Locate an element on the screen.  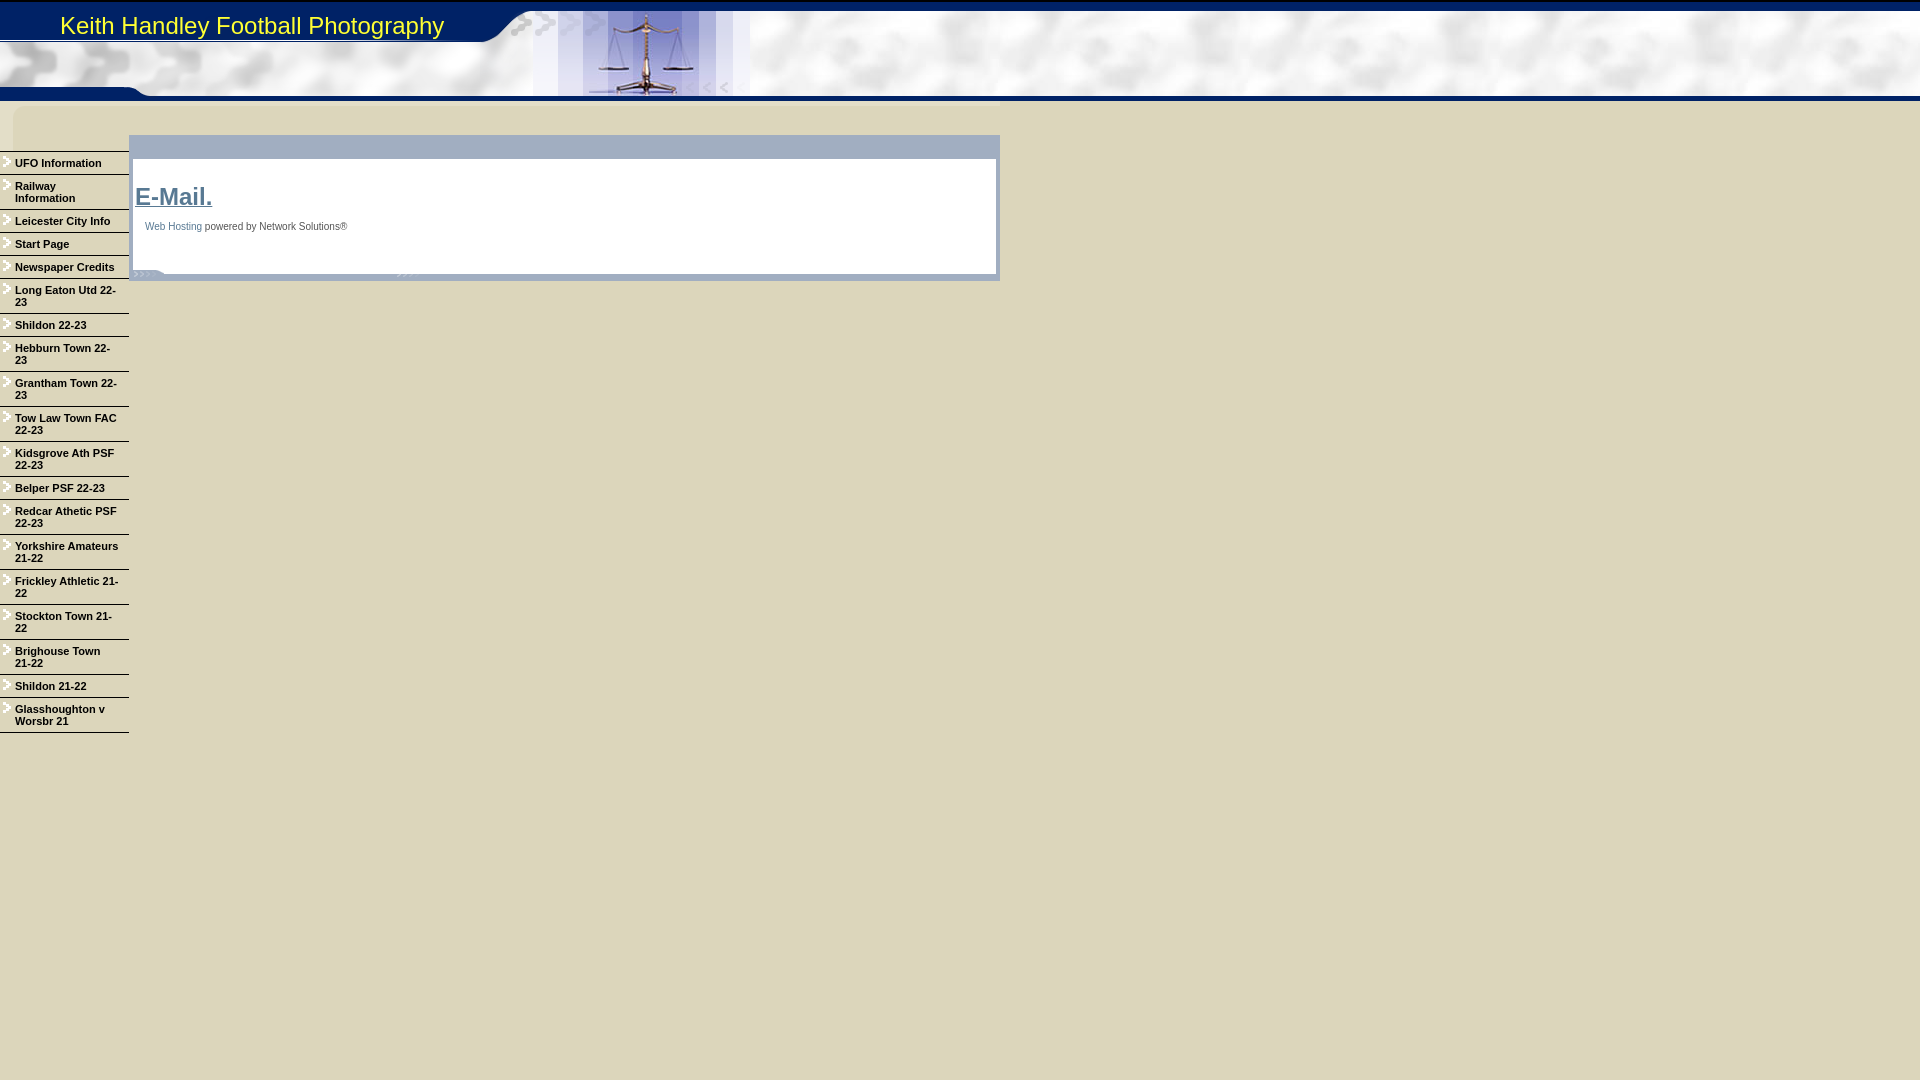
Yorkshire Amateurs 21-22 is located at coordinates (64, 552).